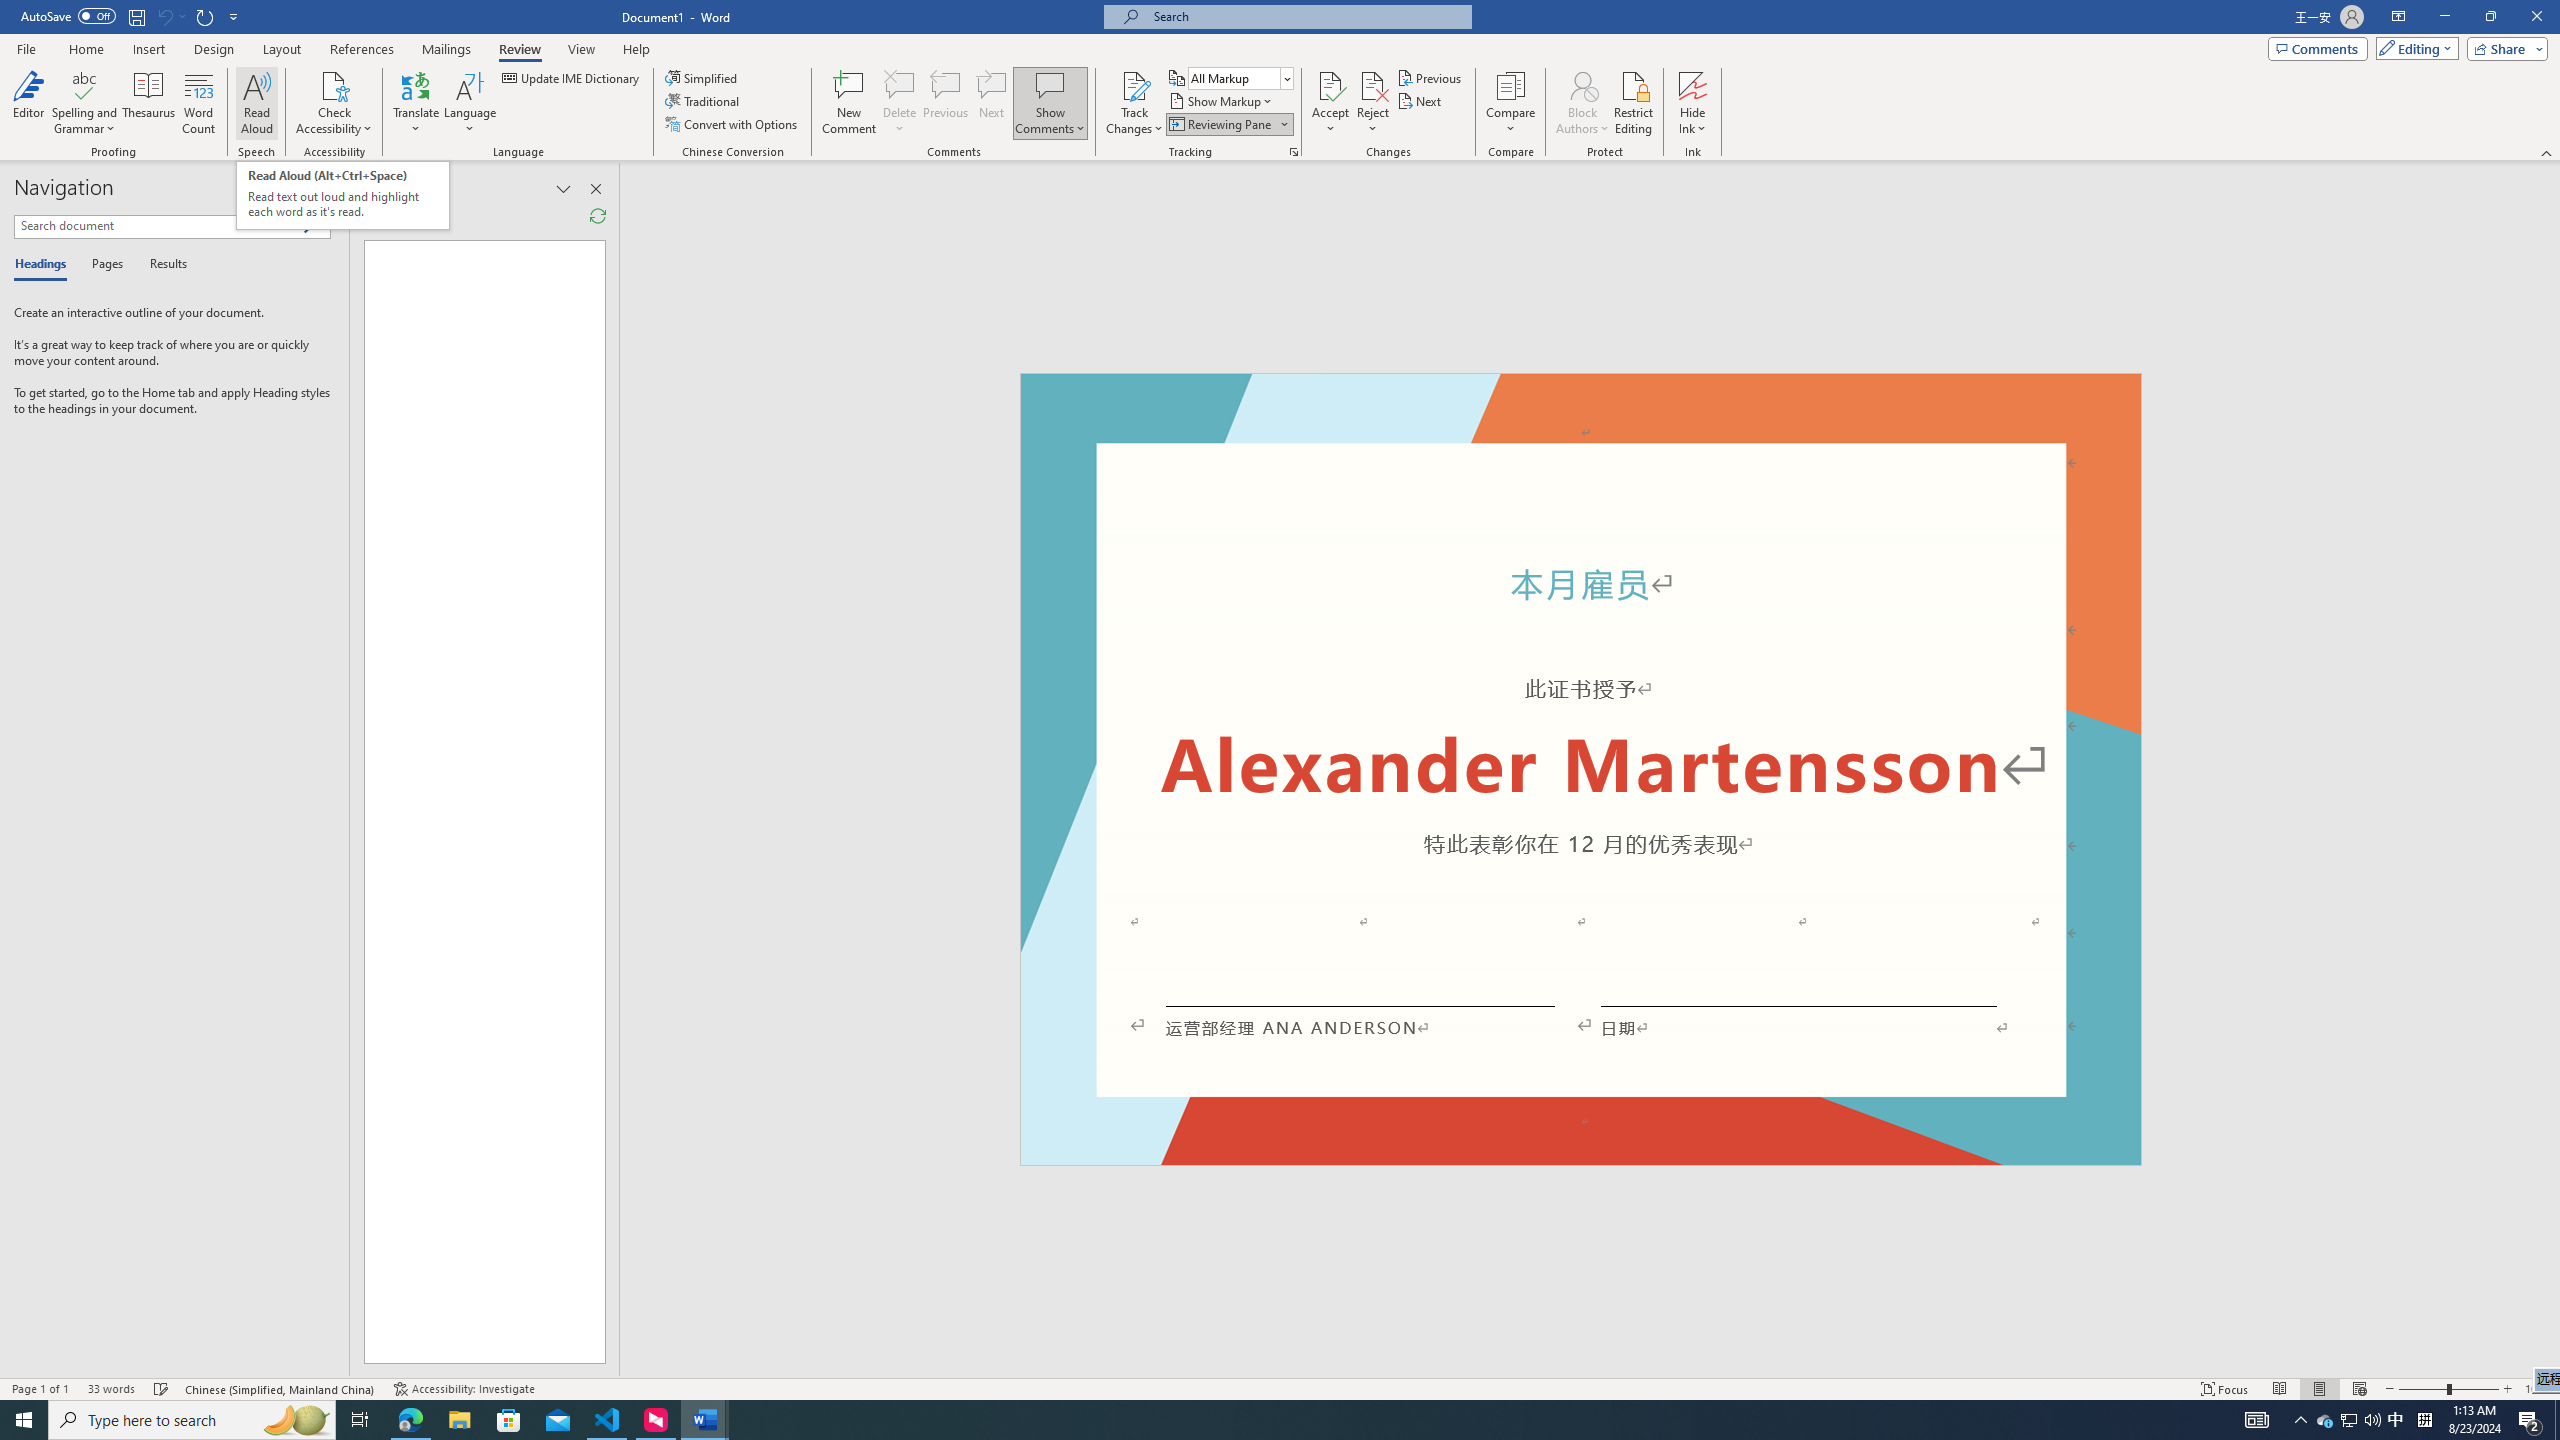 This screenshot has height=1440, width=2560. Describe the element at coordinates (1580, 784) in the screenshot. I see `Page 1 content` at that location.